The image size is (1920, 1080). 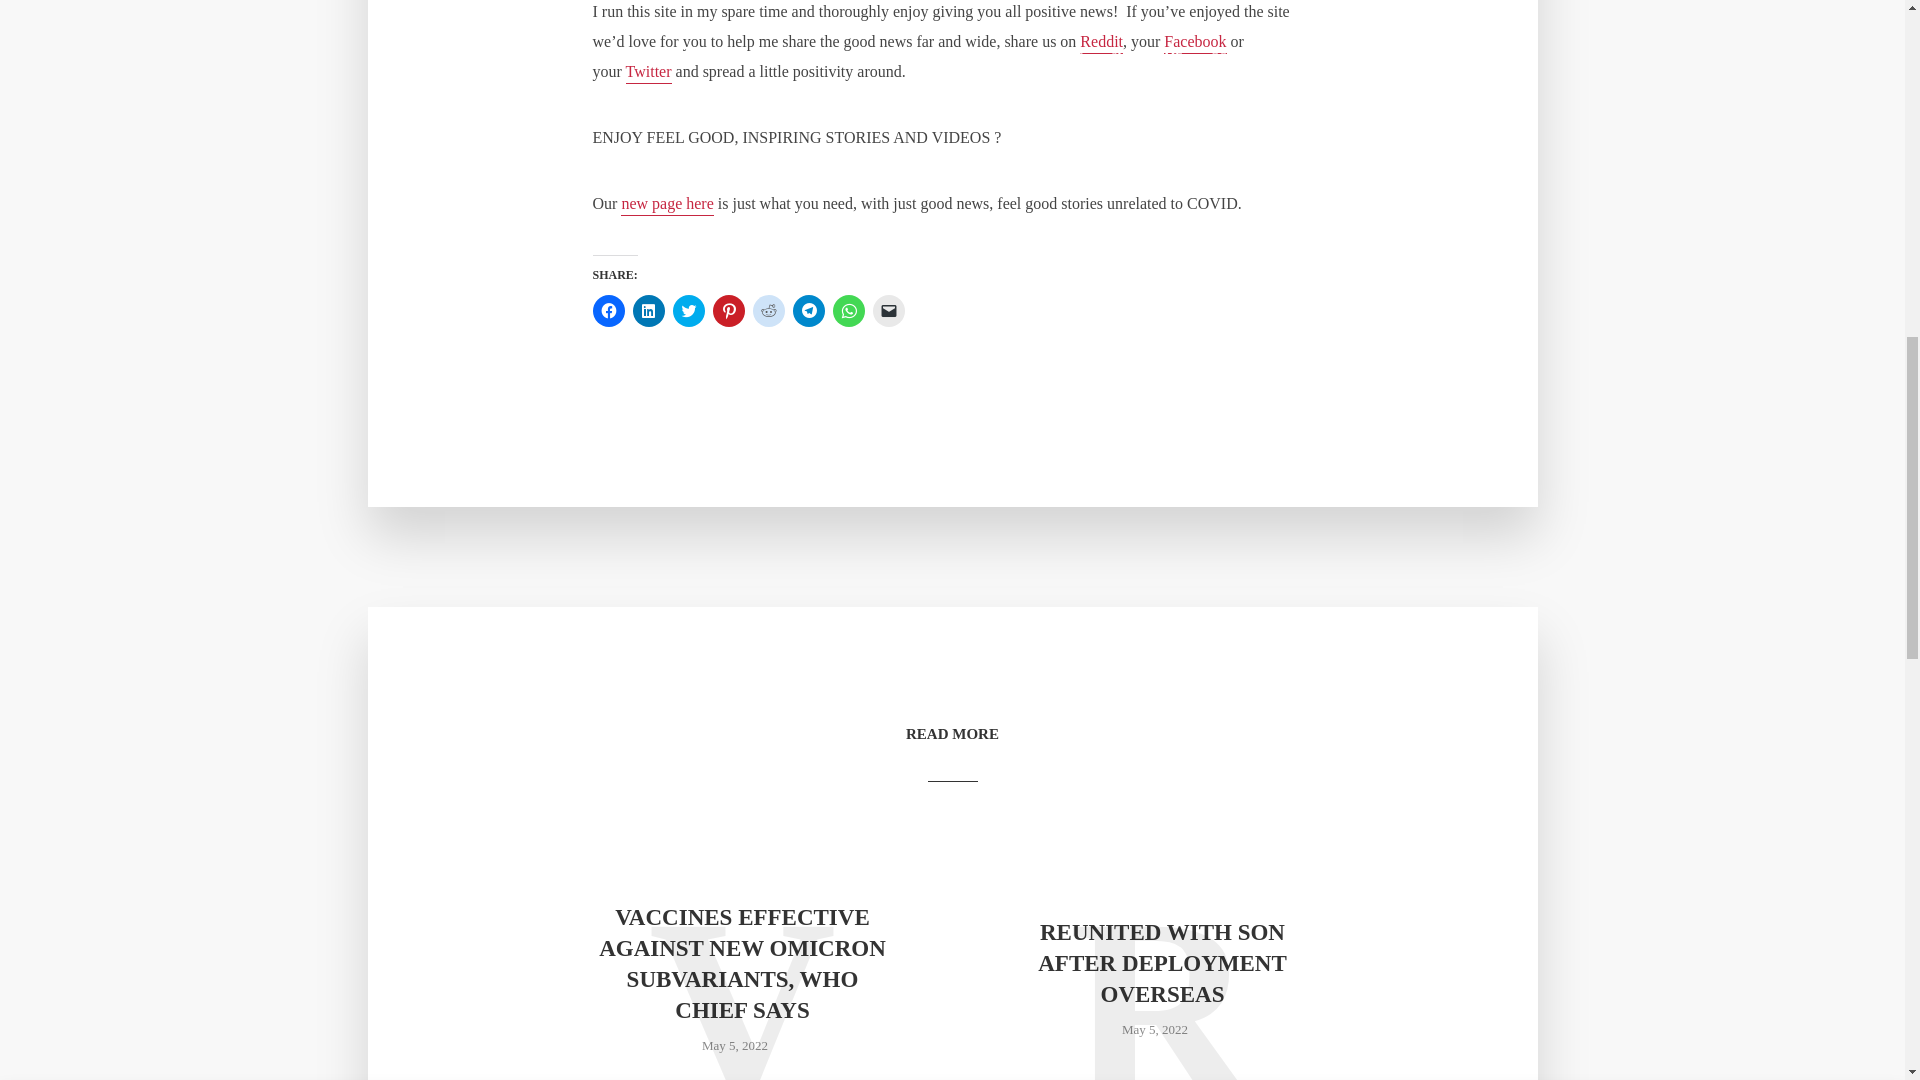 I want to click on Click to share on Telegram, so click(x=807, y=310).